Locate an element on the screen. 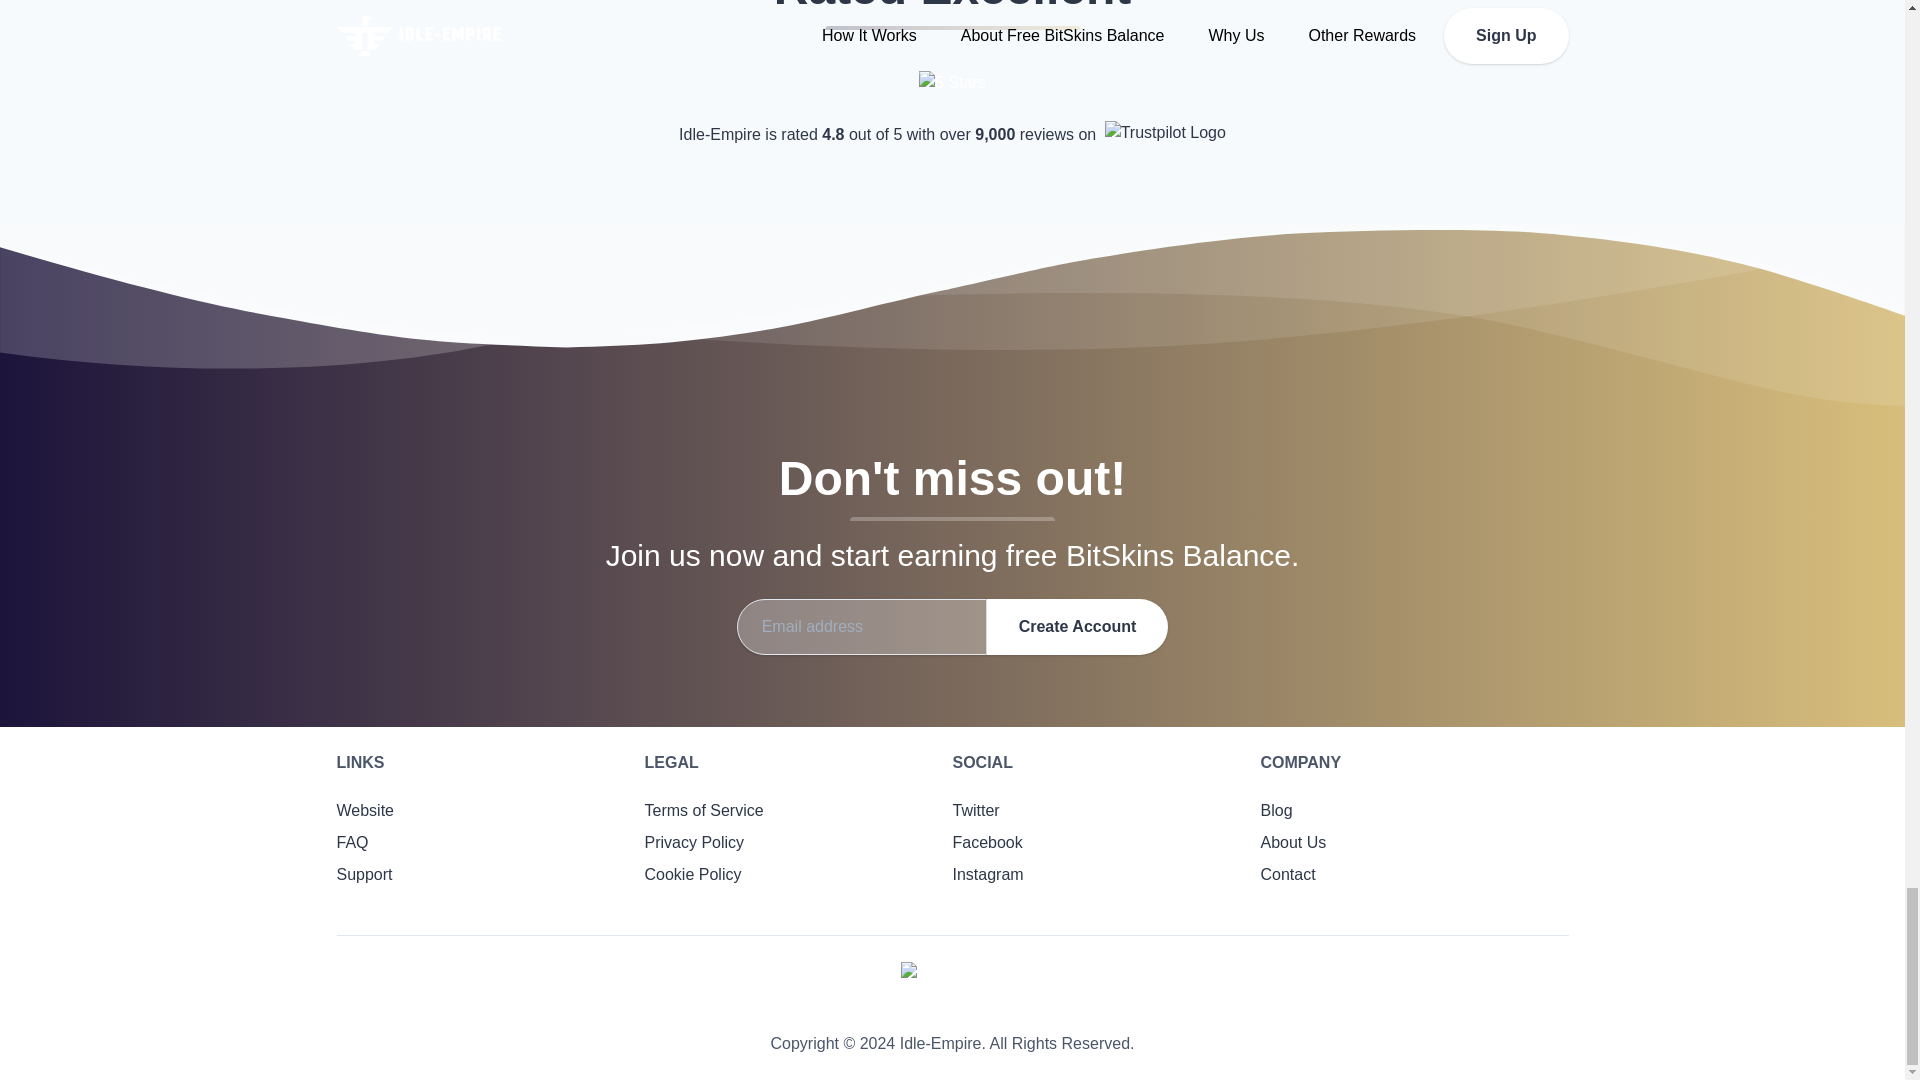 Image resolution: width=1920 pixels, height=1080 pixels. Privacy Policy is located at coordinates (694, 842).